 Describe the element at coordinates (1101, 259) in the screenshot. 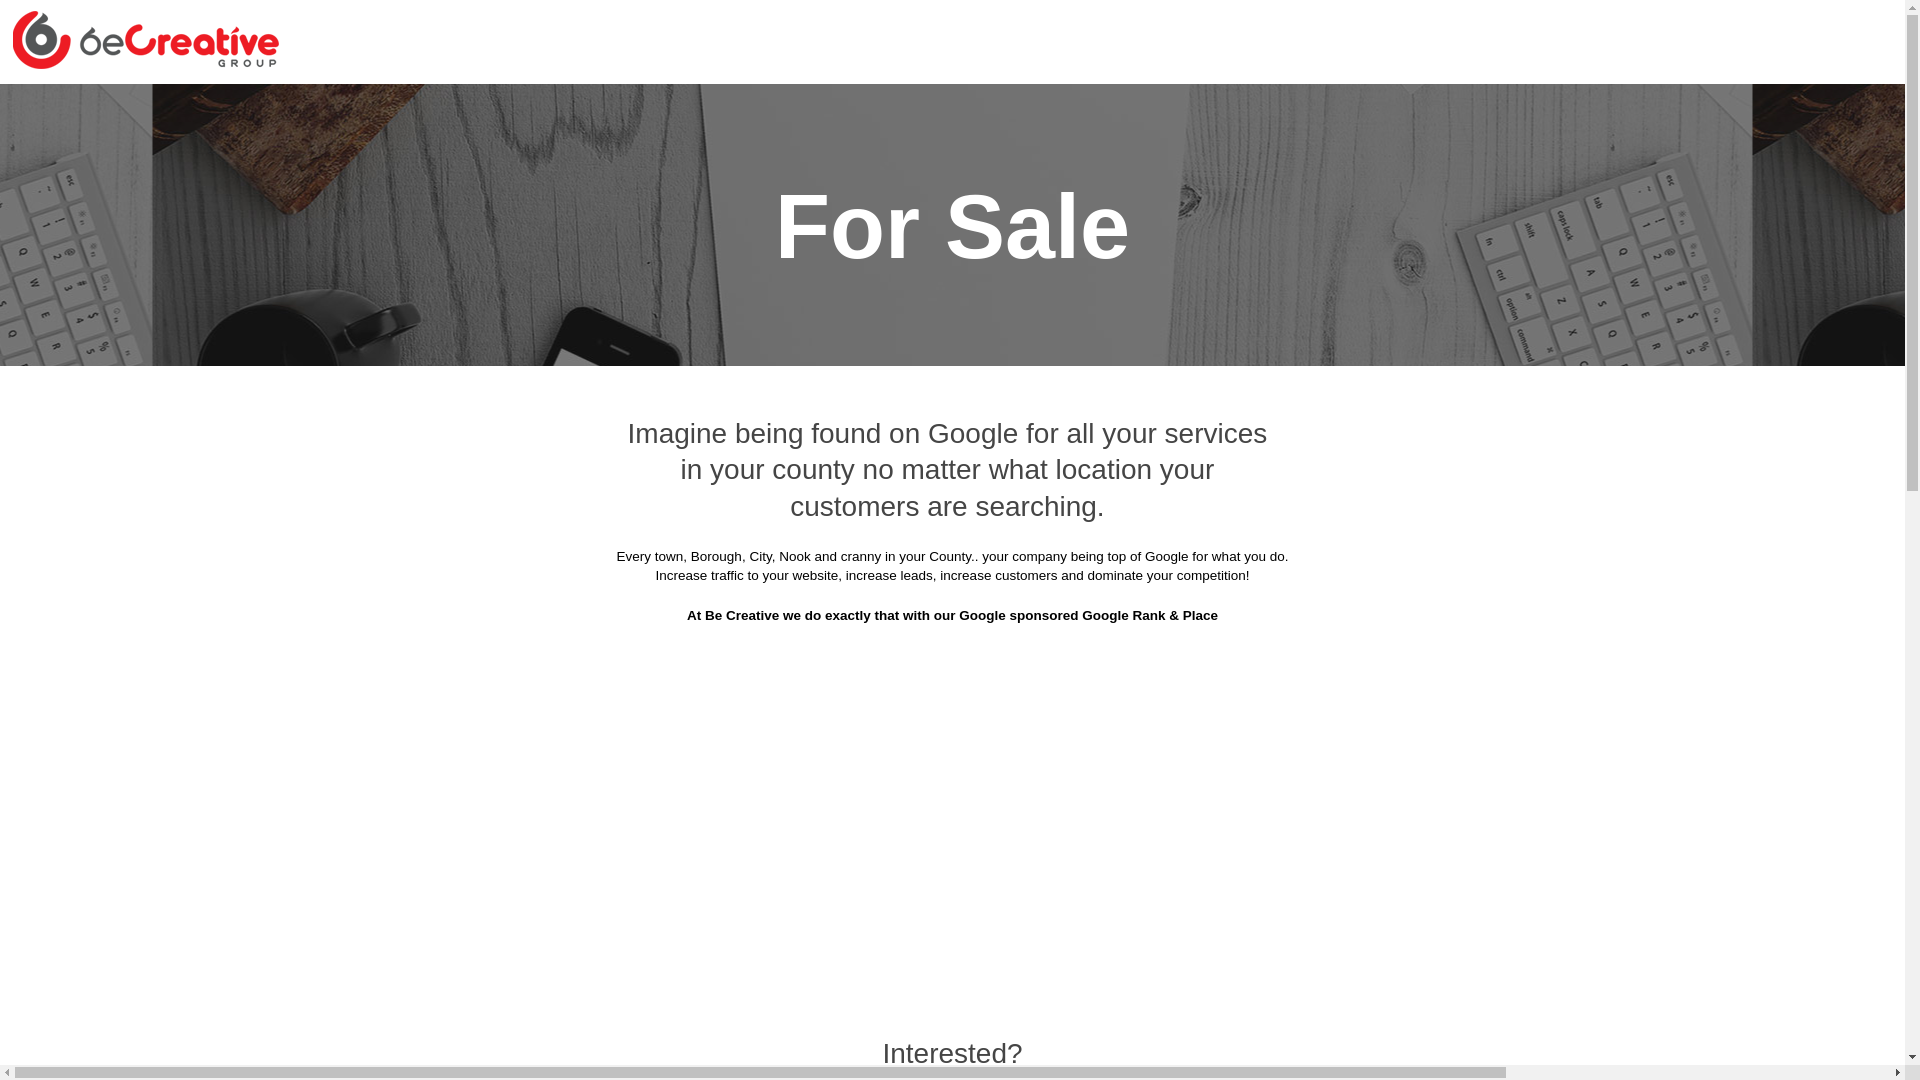

I see `Aggregate Suppliers Callington Cornwall` at that location.